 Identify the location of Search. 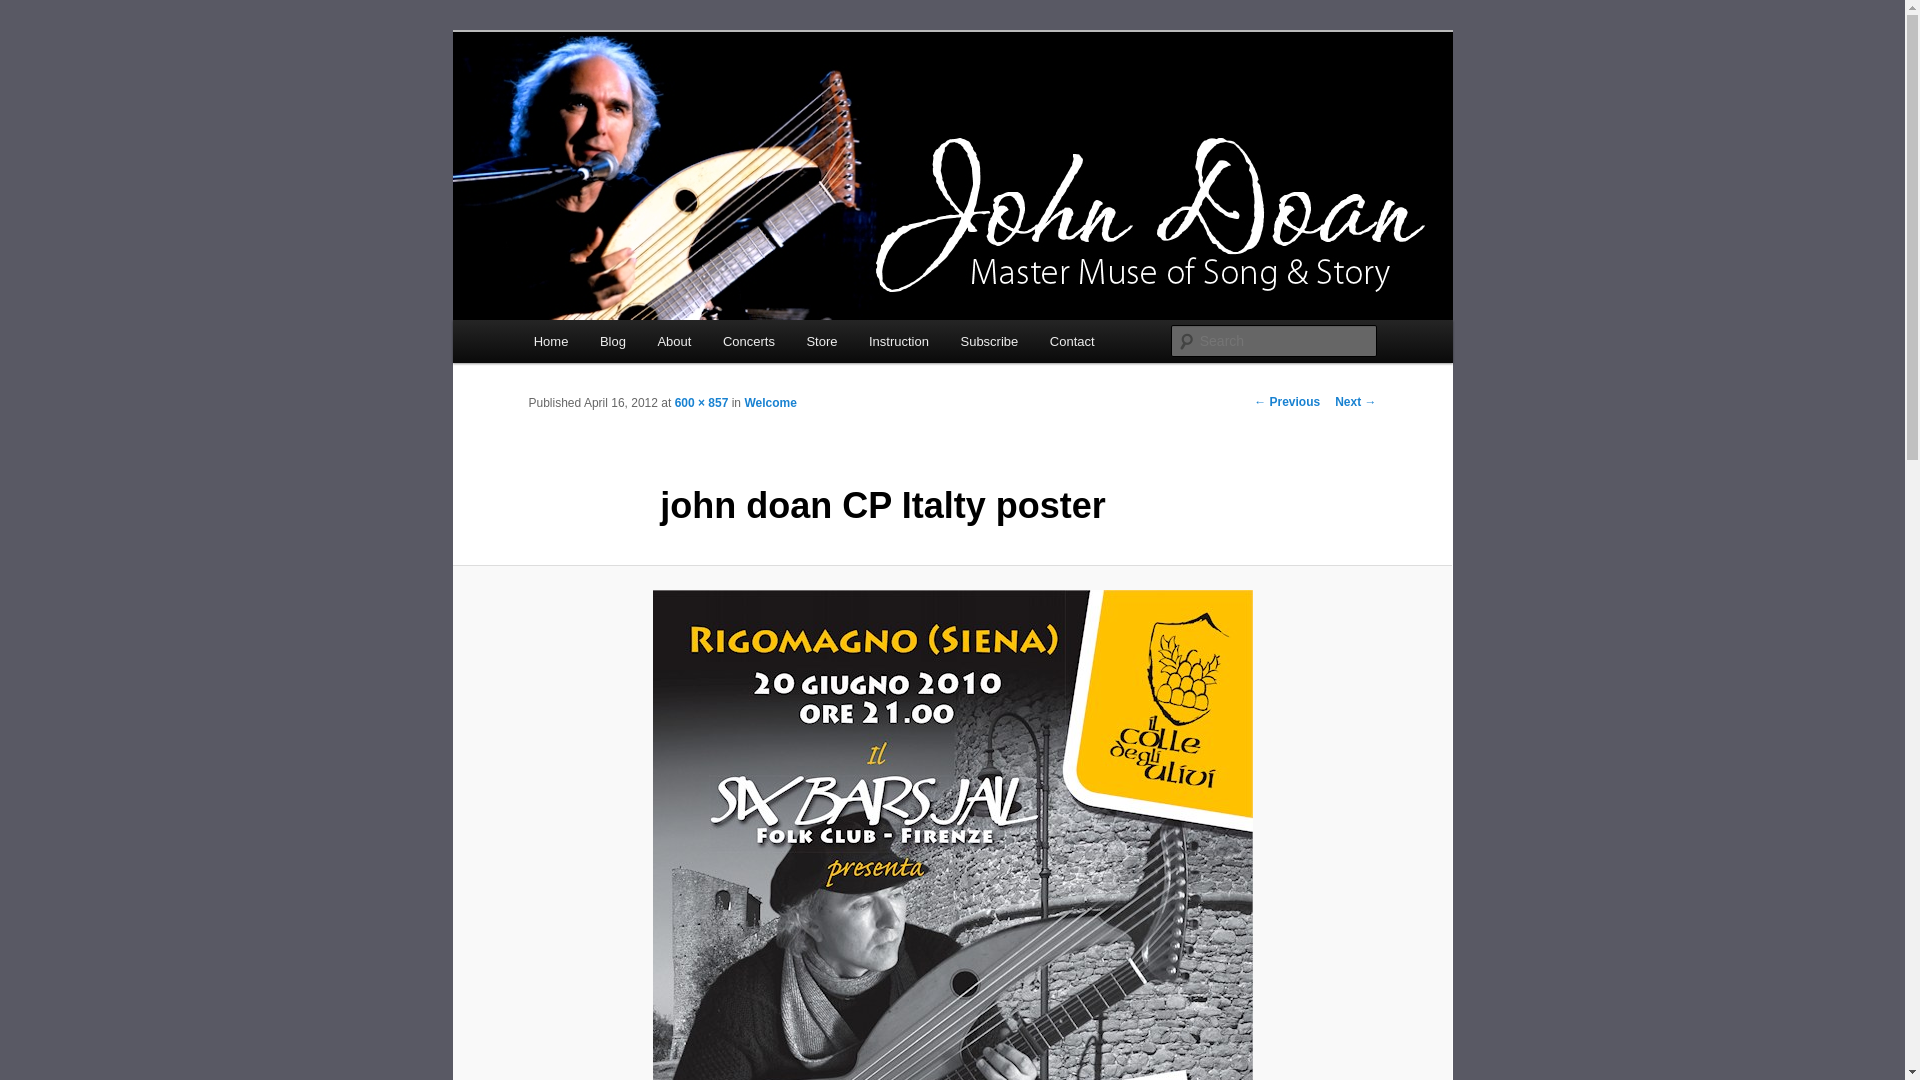
(32, 11).